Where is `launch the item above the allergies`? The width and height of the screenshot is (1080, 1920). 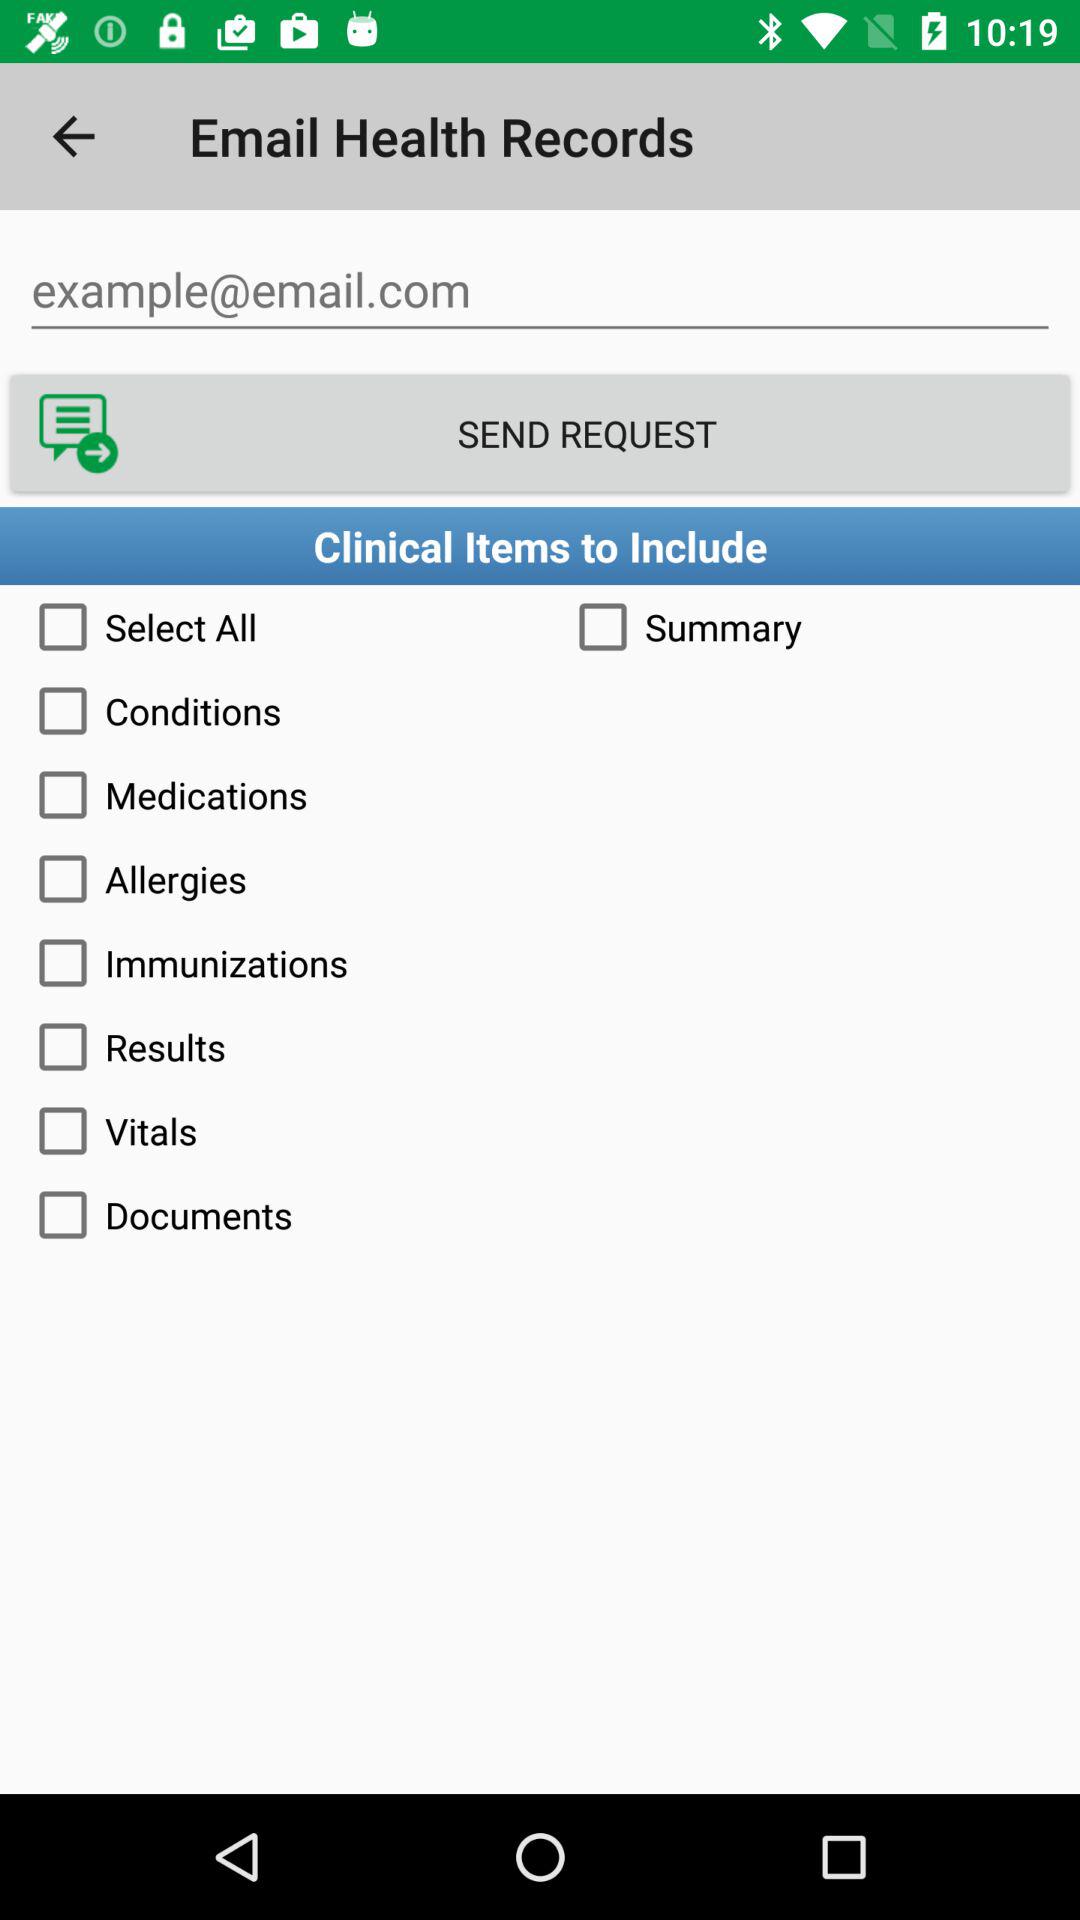
launch the item above the allergies is located at coordinates (540, 794).